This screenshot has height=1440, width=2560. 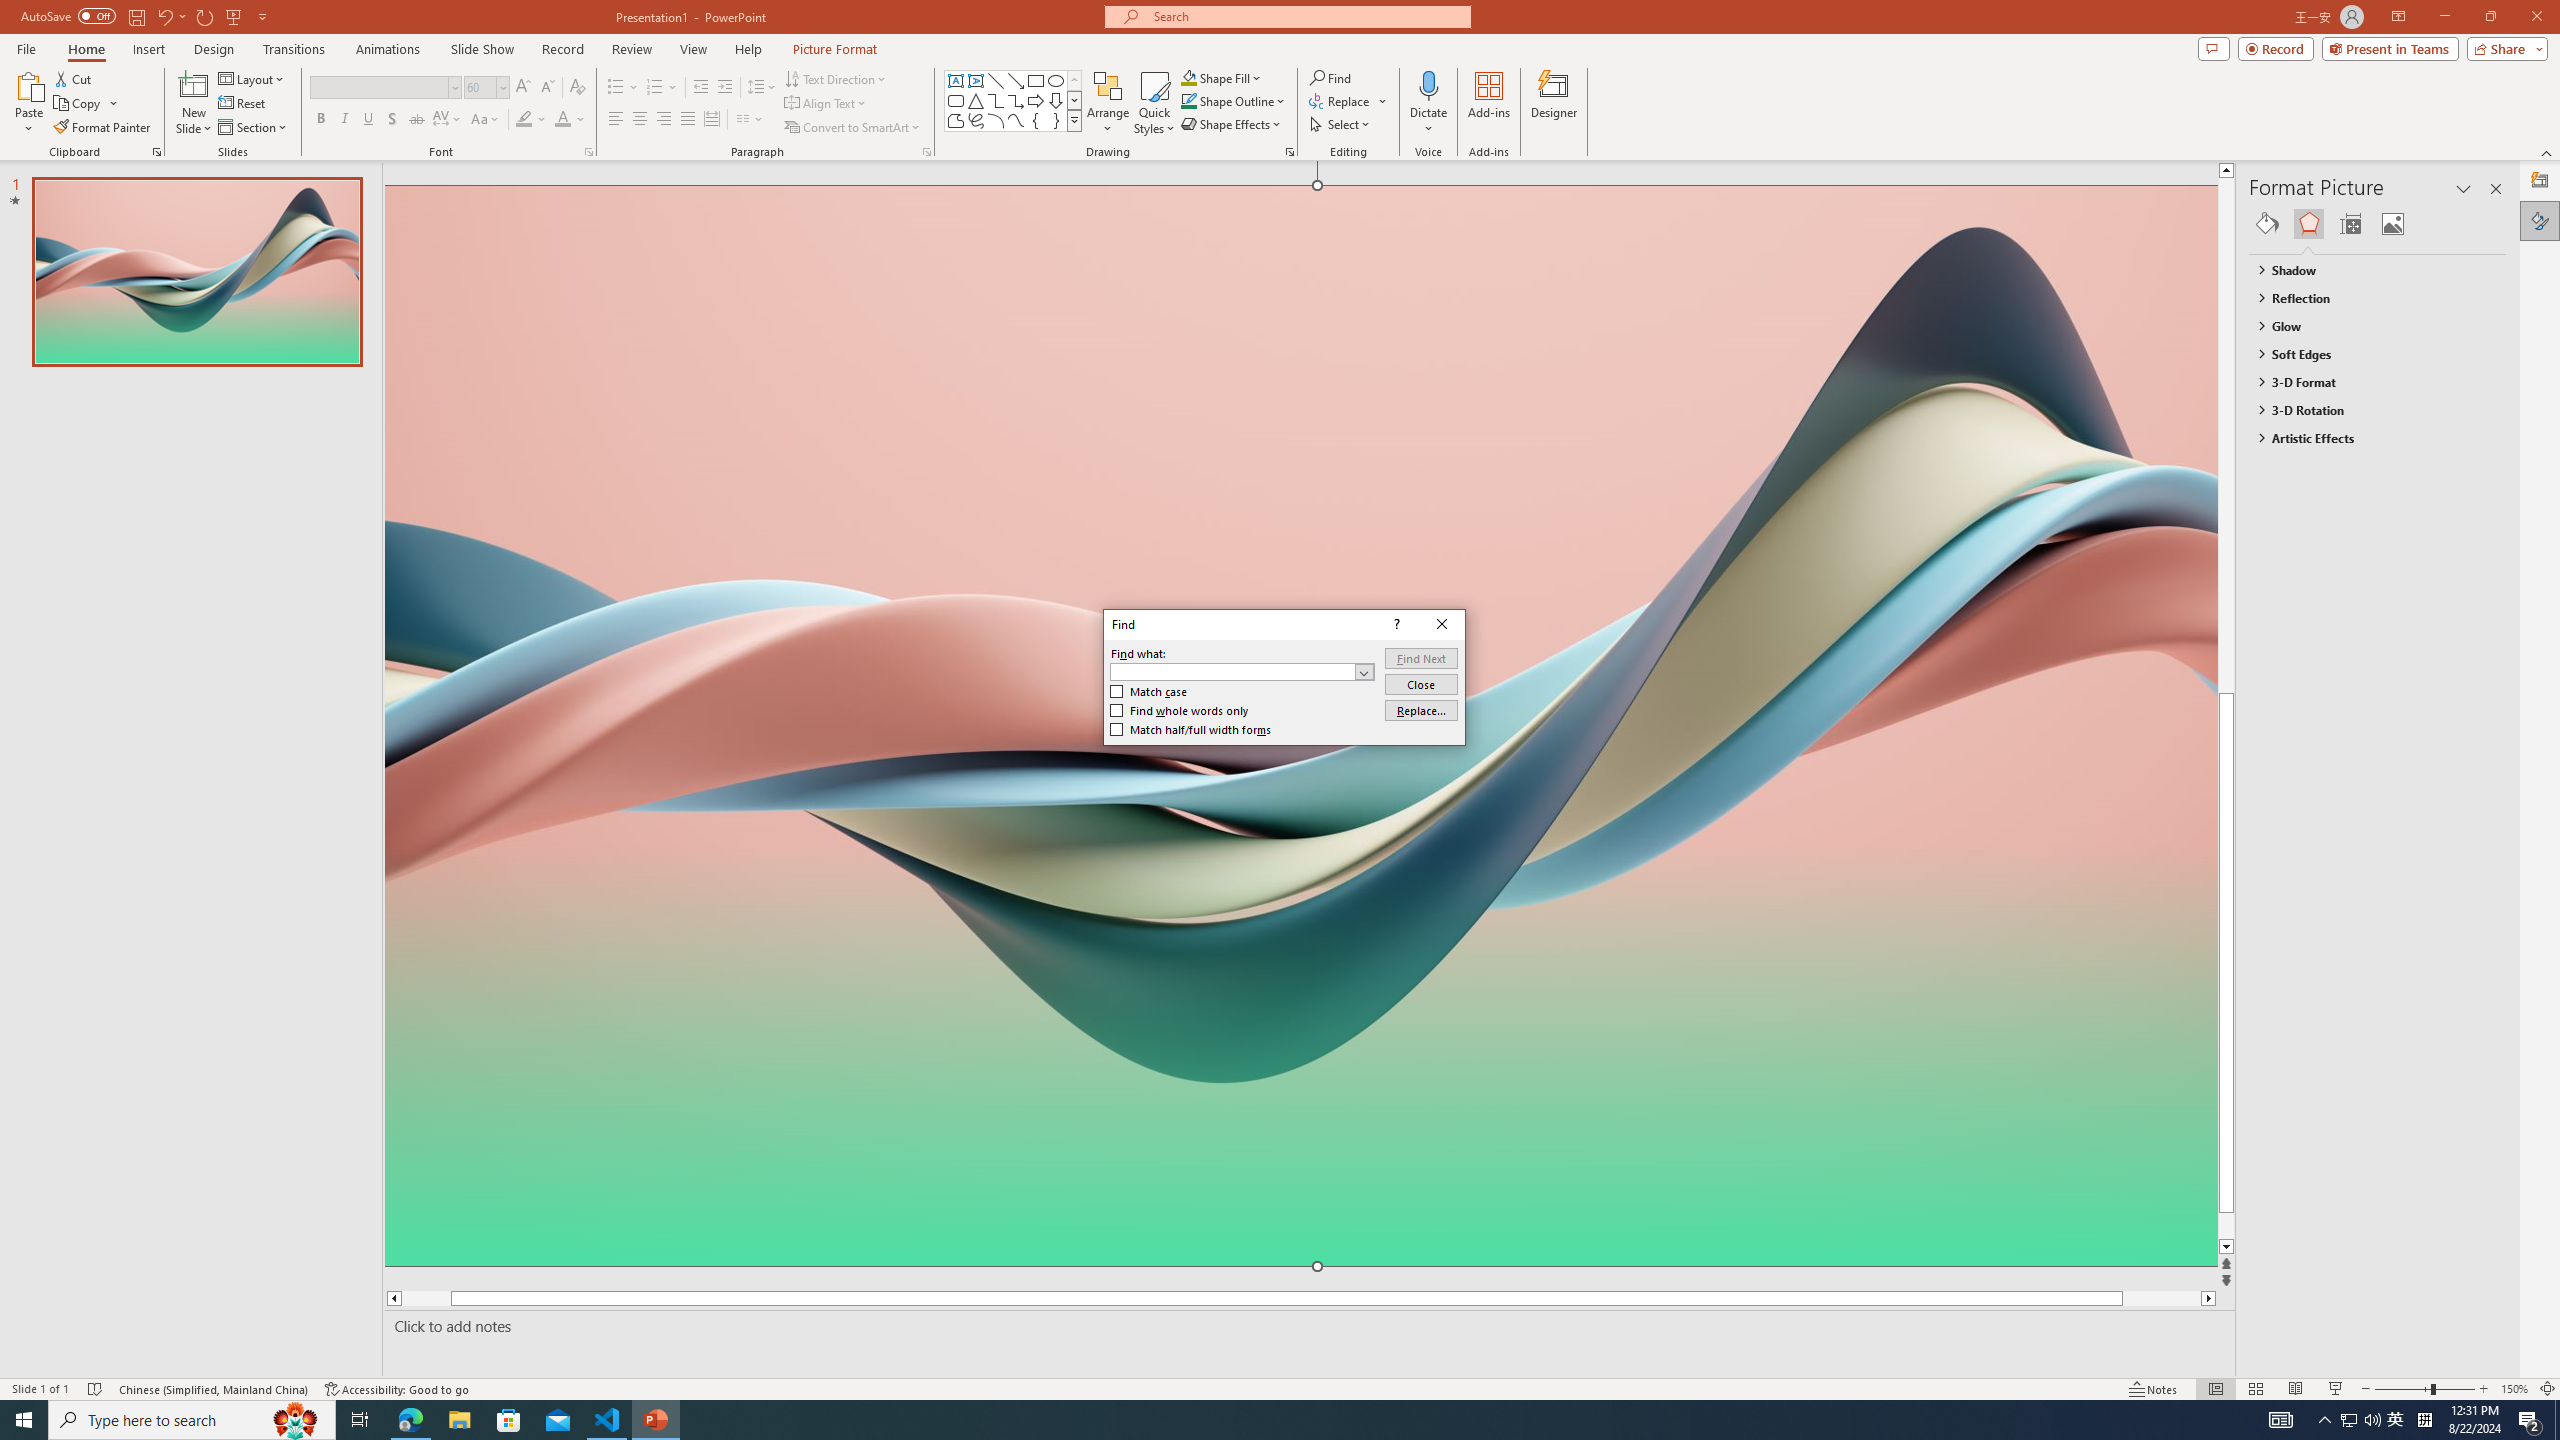 I want to click on AutomationID: ShapesInsertGallery, so click(x=1014, y=101).